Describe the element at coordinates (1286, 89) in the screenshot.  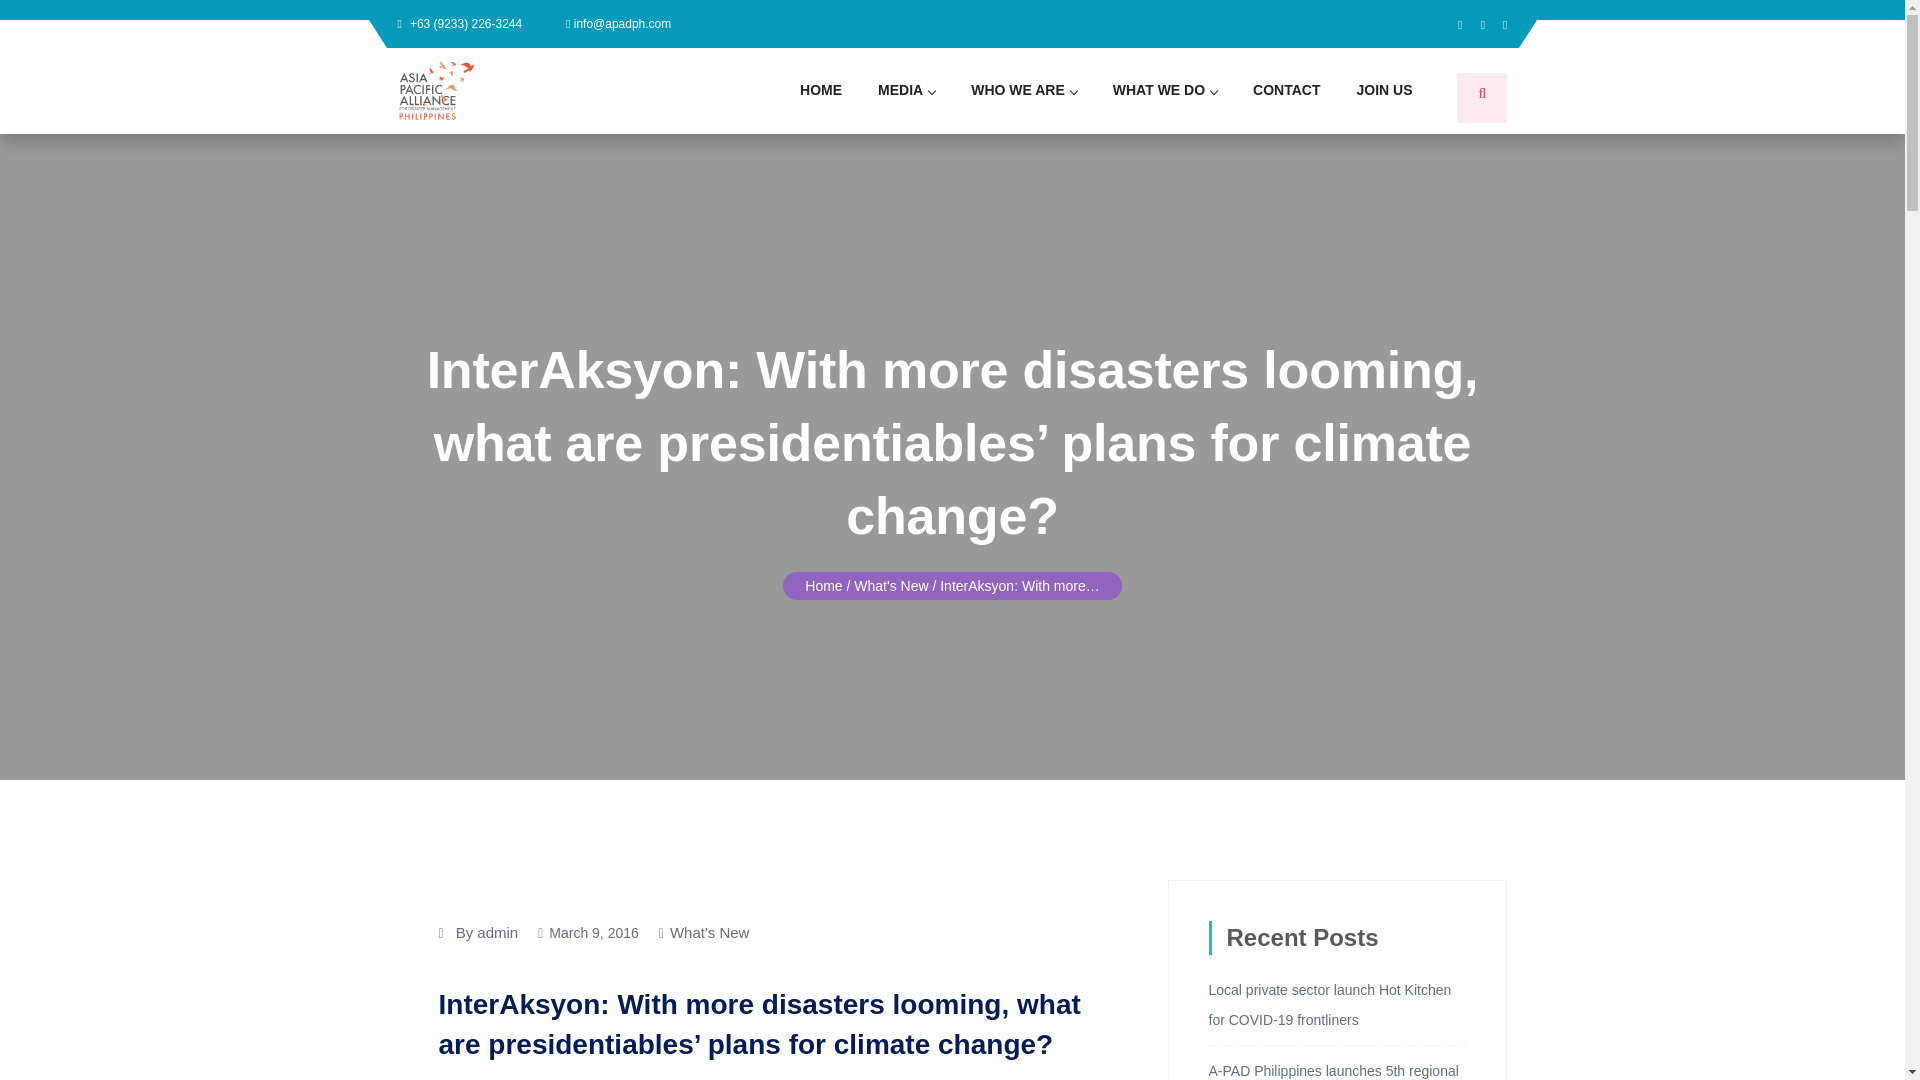
I see `CONTACT` at that location.